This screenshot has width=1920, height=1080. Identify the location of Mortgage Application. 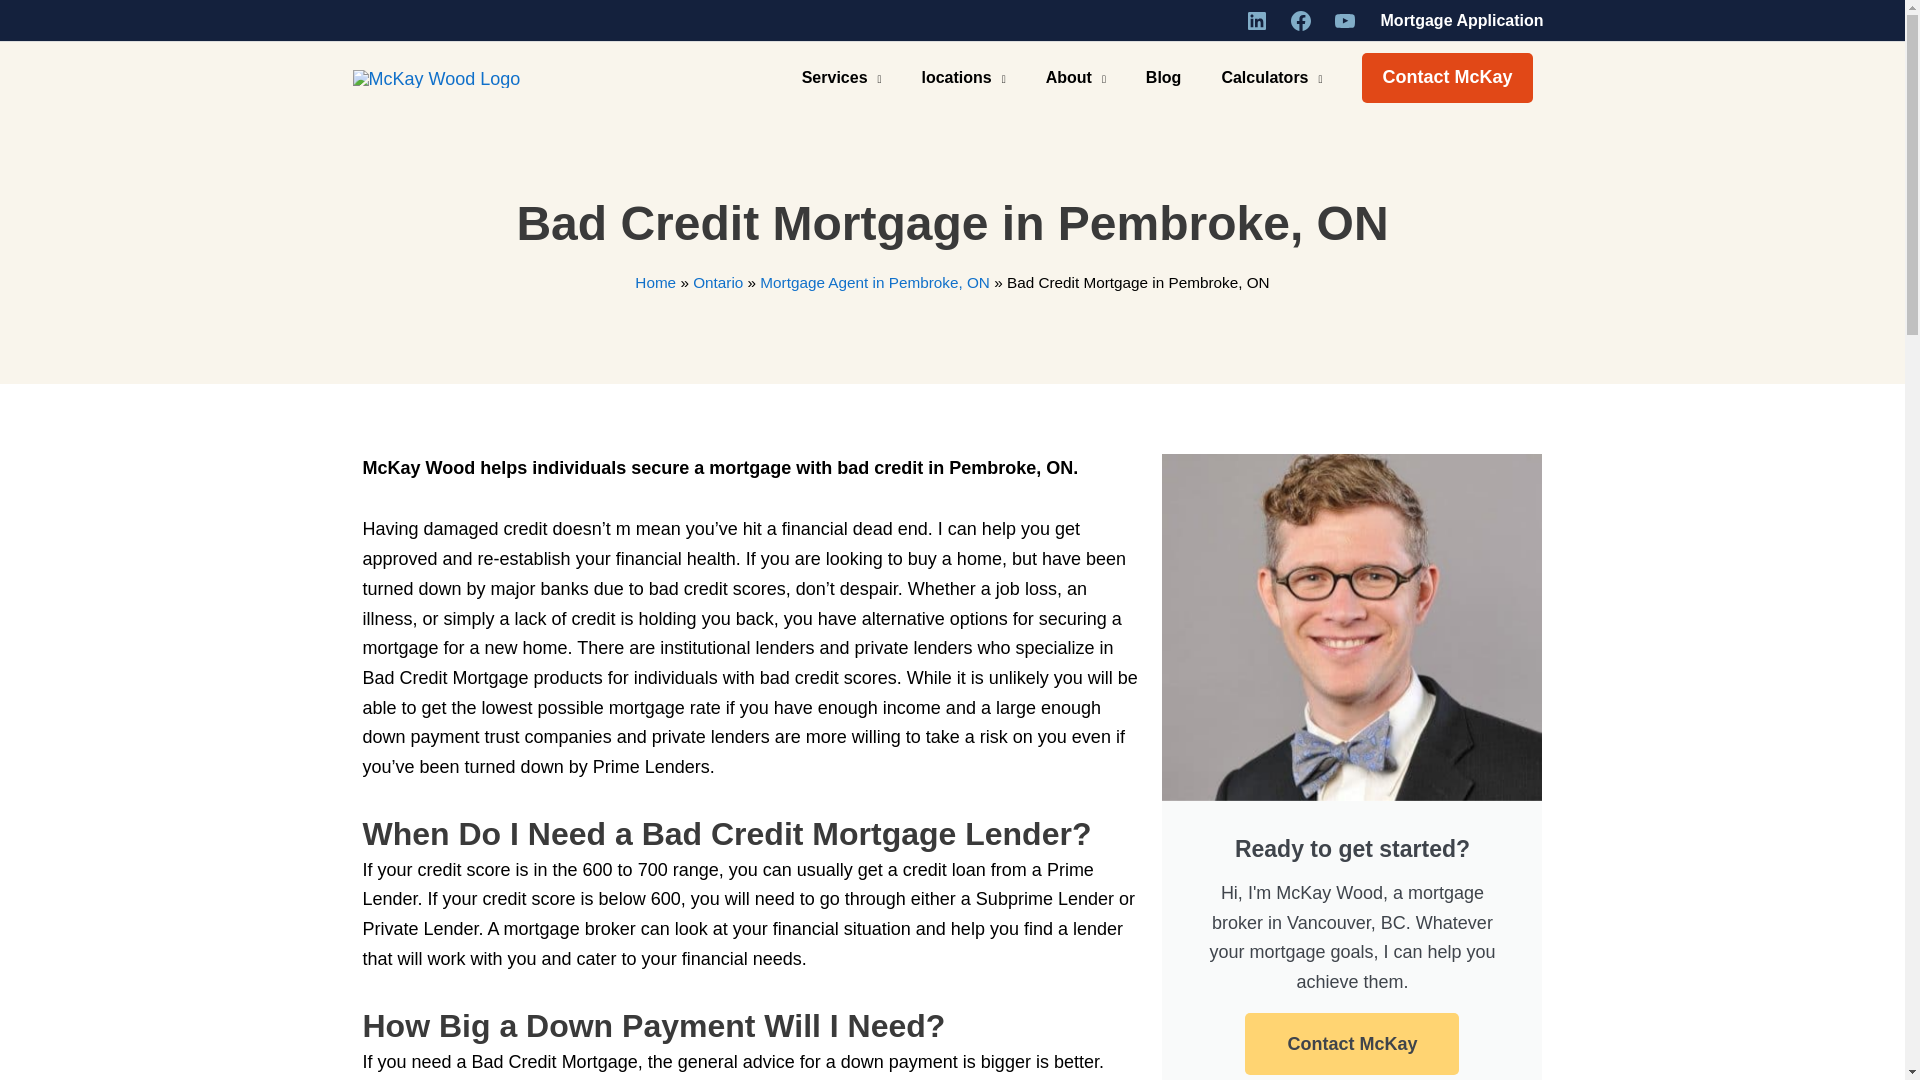
(1462, 20).